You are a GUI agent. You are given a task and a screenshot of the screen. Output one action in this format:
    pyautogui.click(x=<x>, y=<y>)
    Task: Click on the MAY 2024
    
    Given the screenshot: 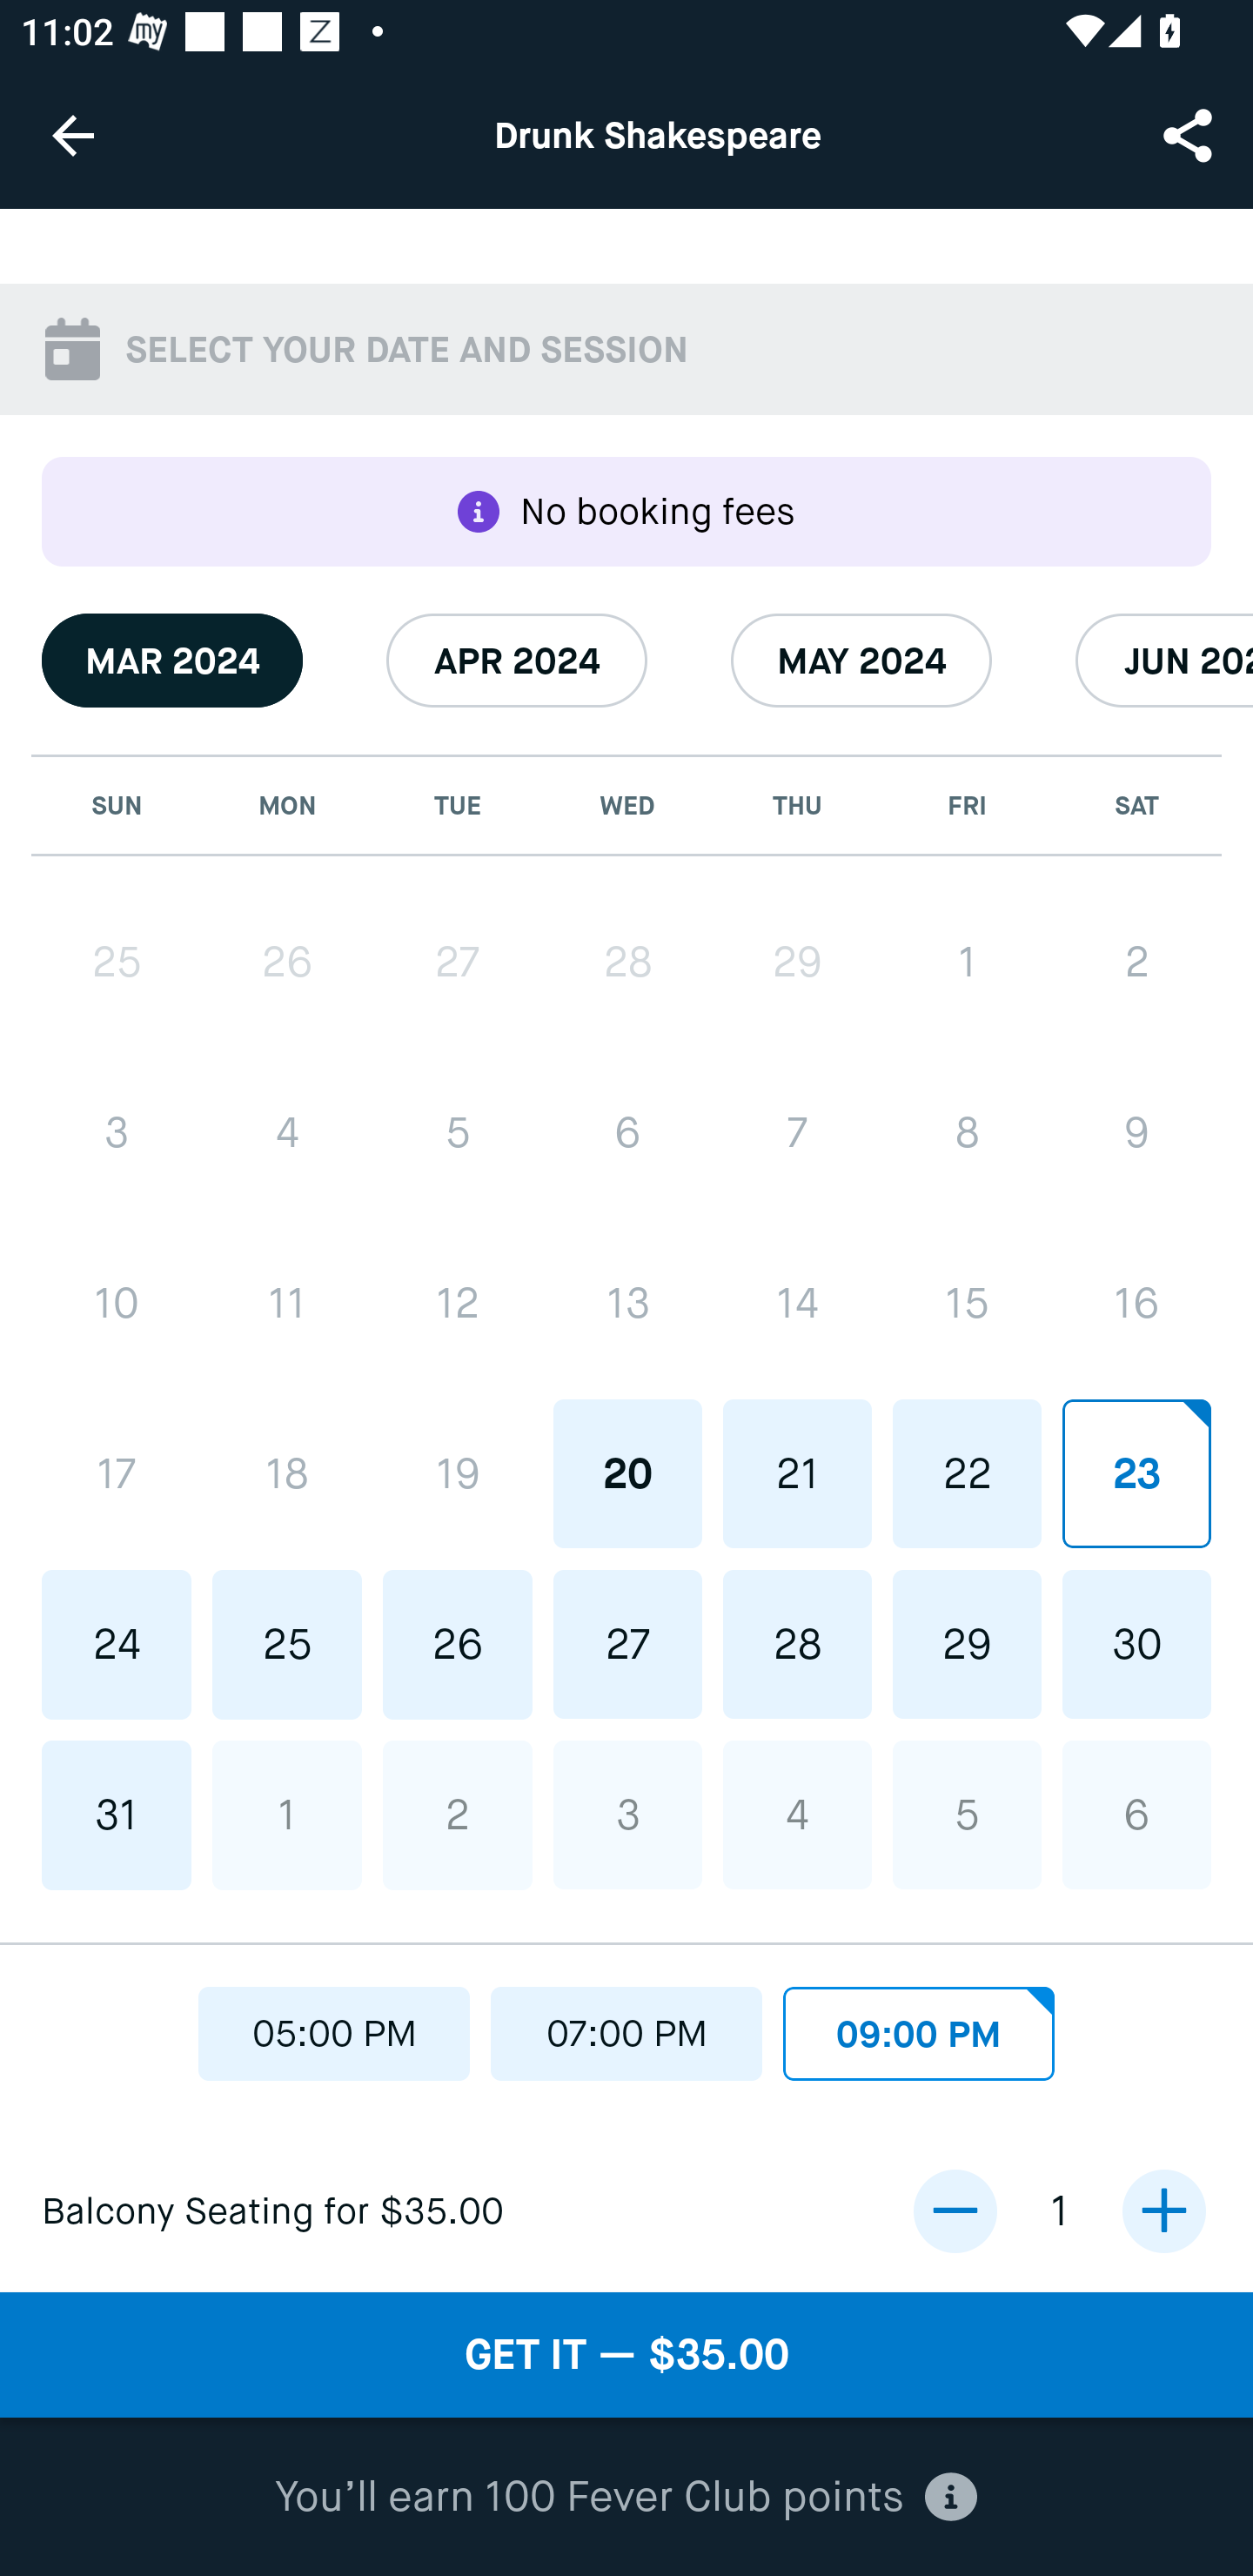 What is the action you would take?
    pyautogui.click(x=861, y=660)
    